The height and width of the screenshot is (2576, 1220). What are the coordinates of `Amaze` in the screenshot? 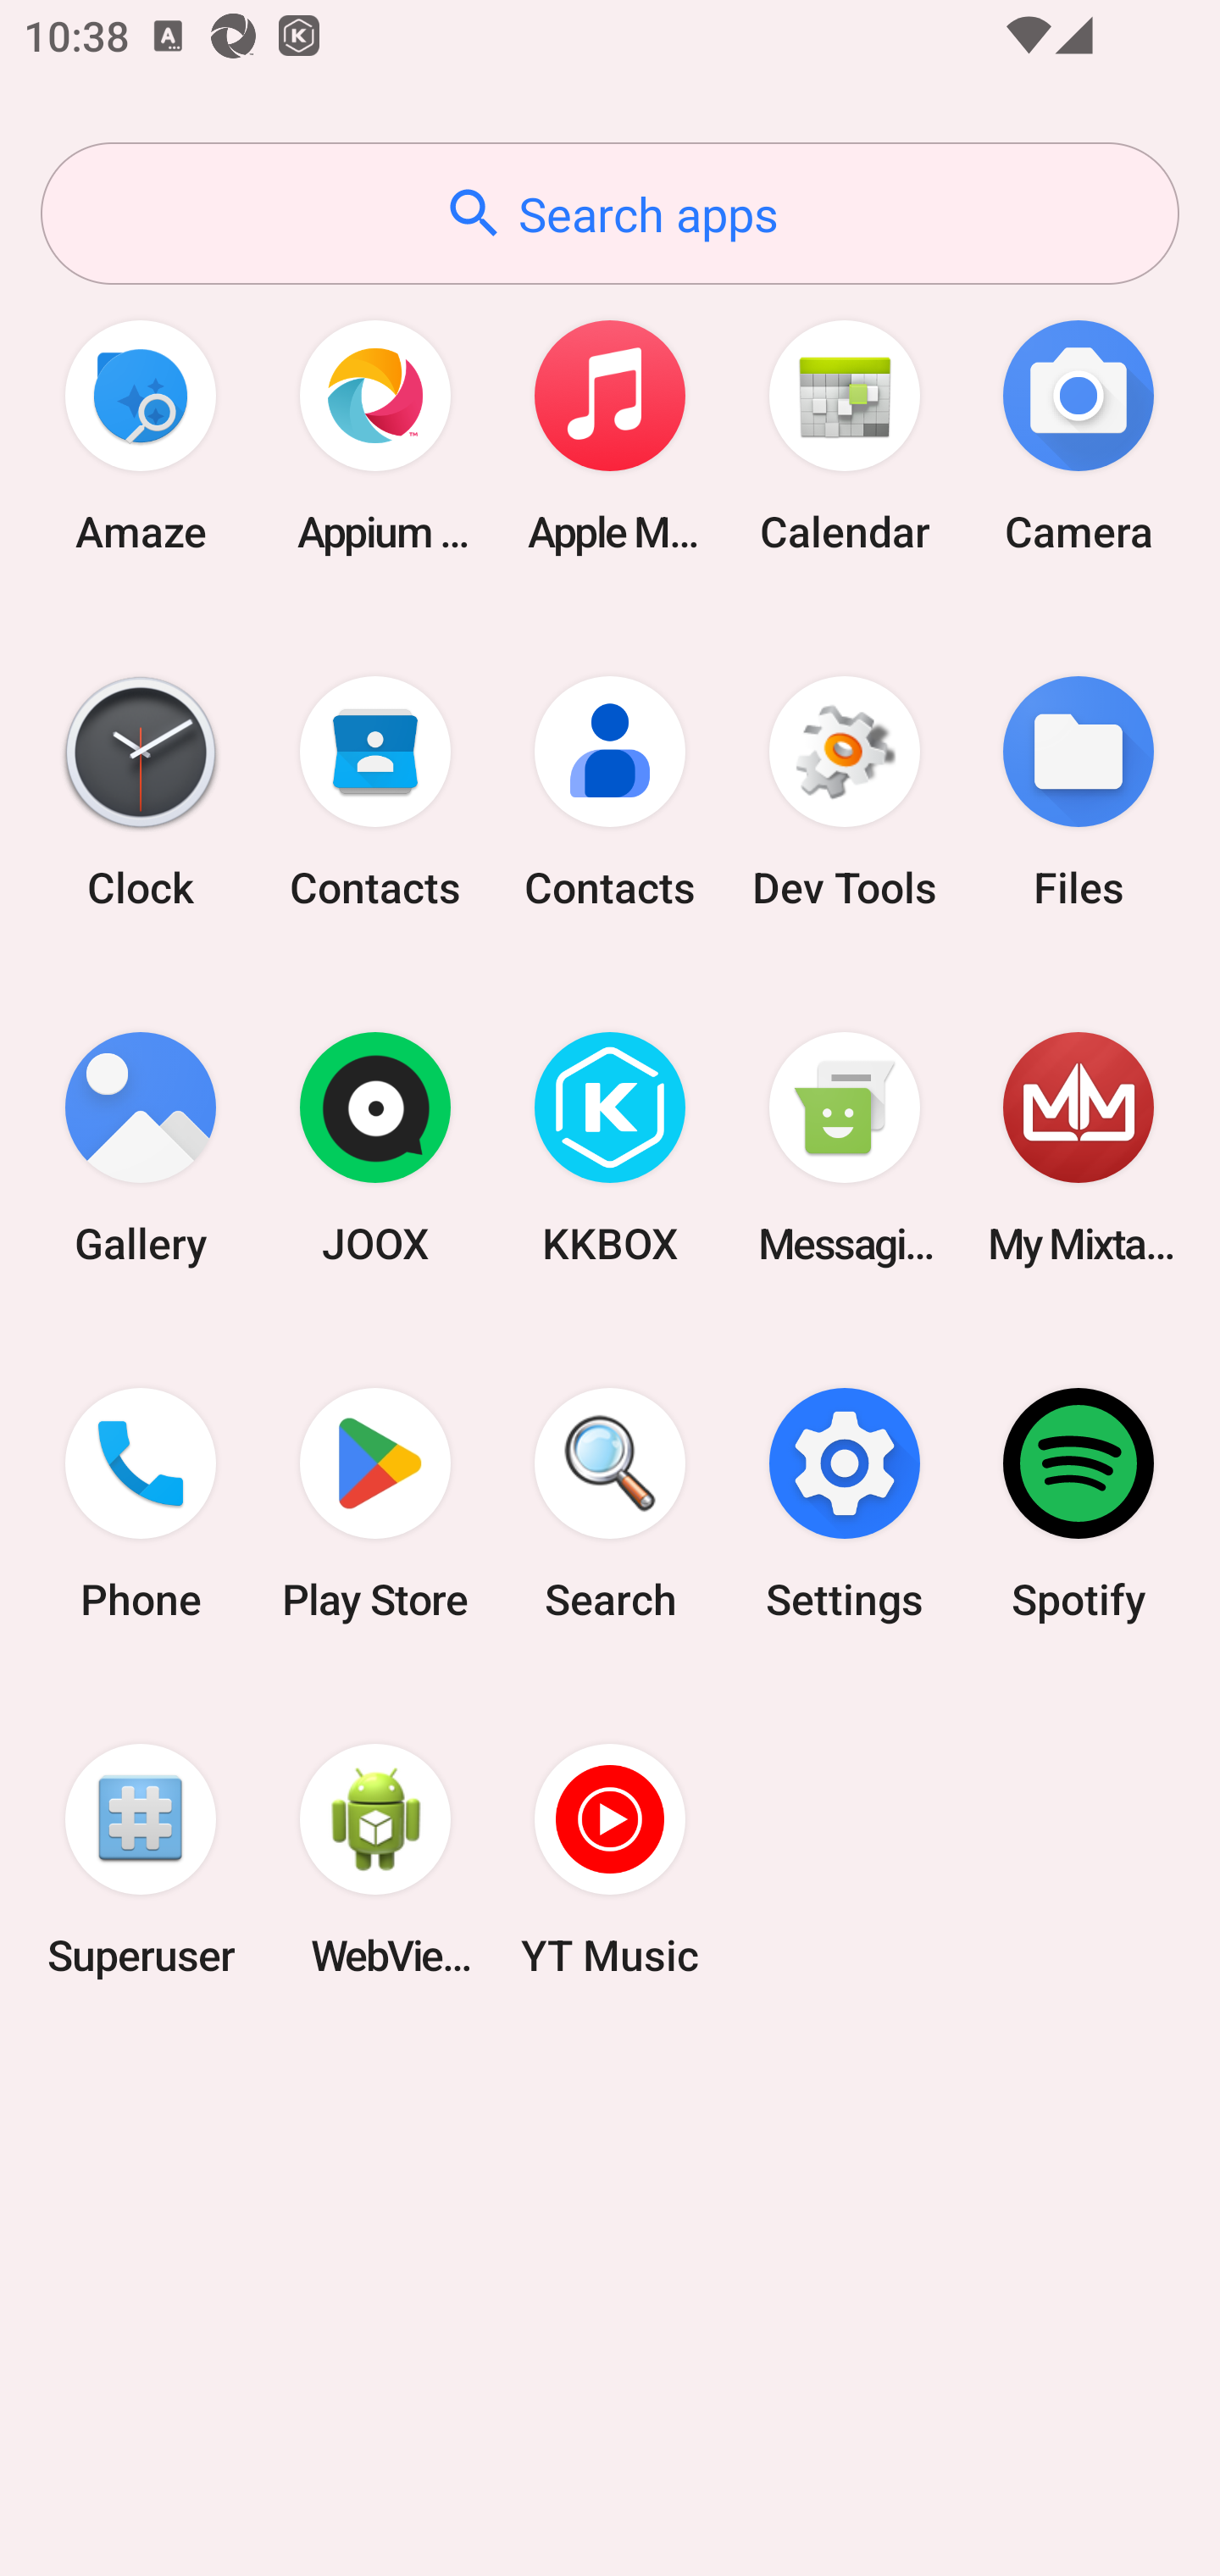 It's located at (141, 436).